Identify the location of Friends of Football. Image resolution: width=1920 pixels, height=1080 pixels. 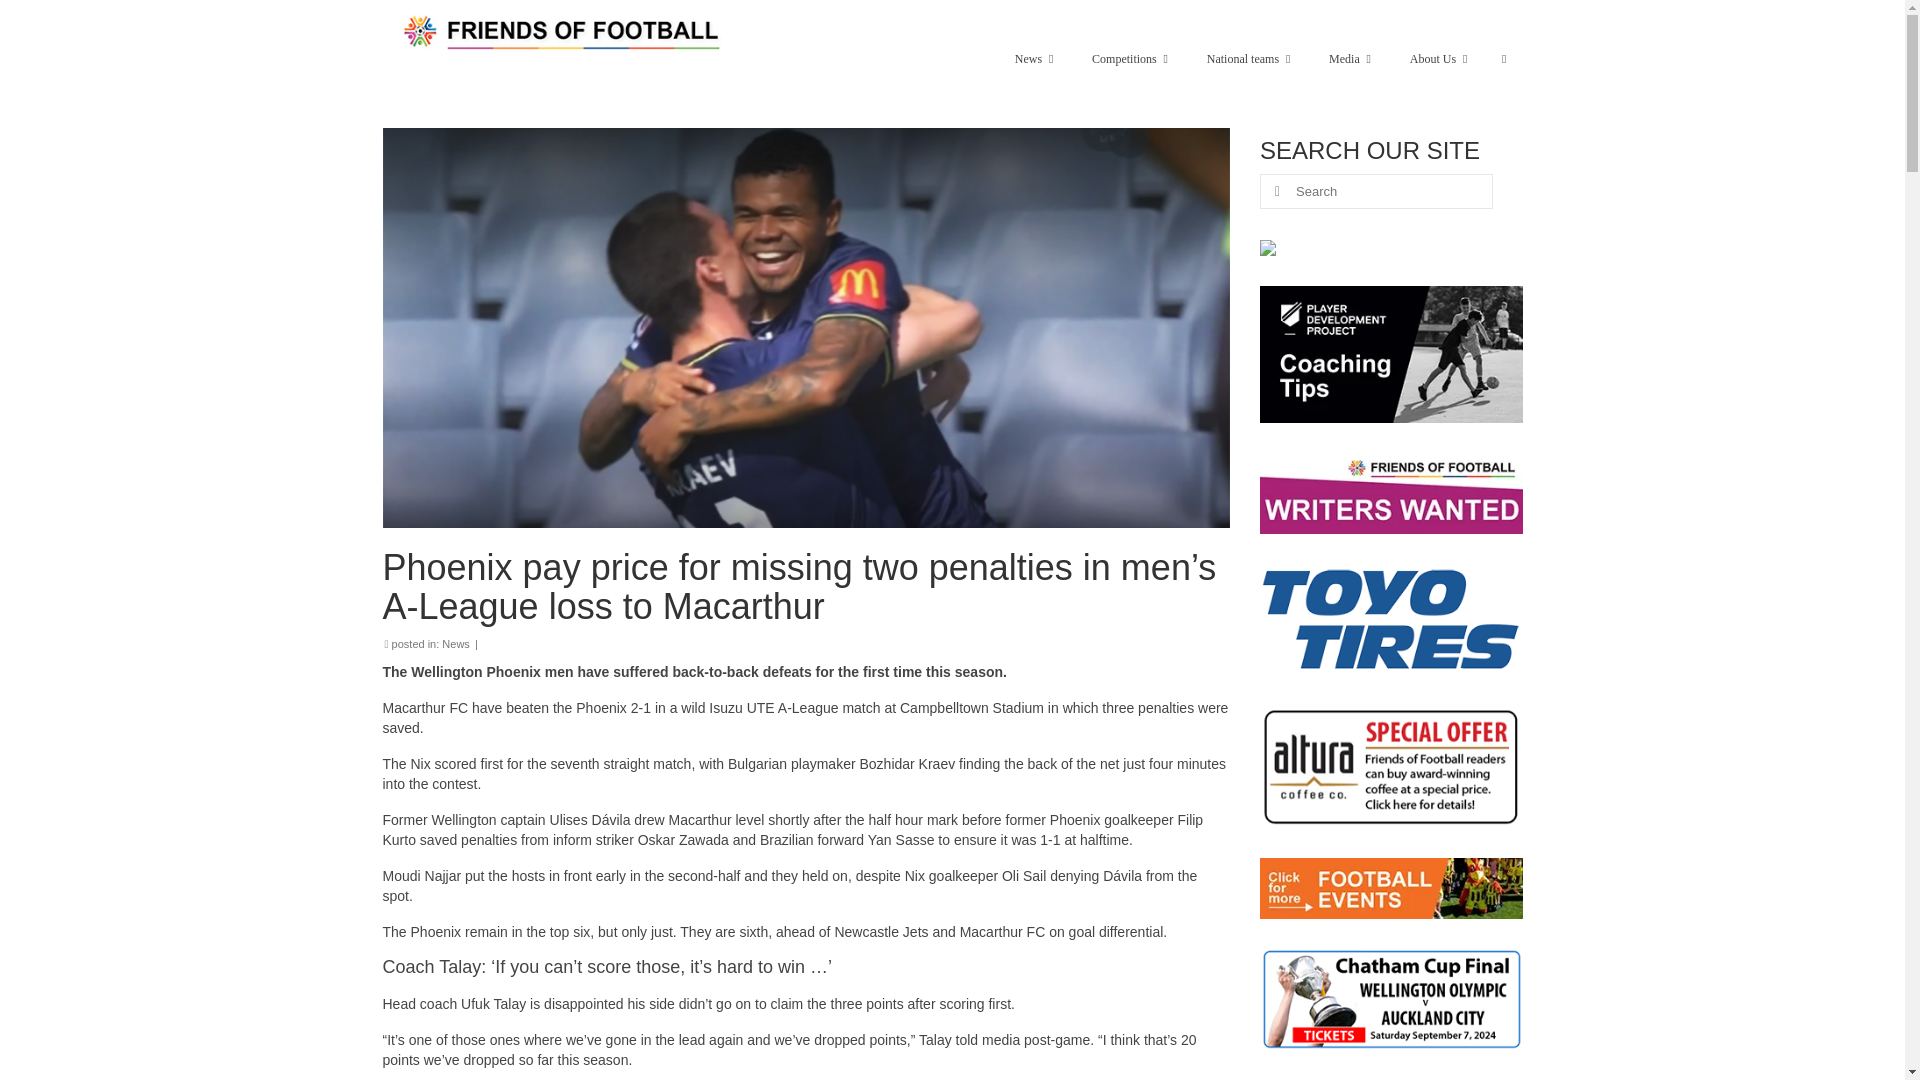
(565, 32).